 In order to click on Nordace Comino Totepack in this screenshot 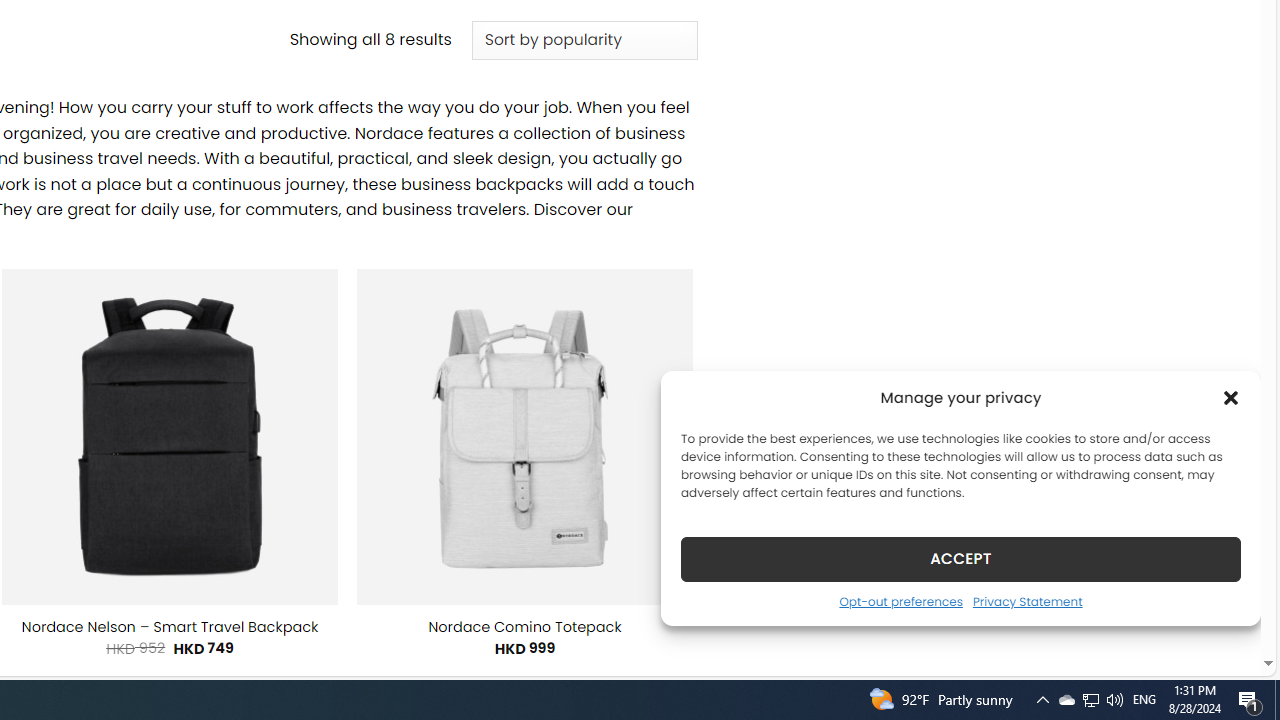, I will do `click(524, 627)`.